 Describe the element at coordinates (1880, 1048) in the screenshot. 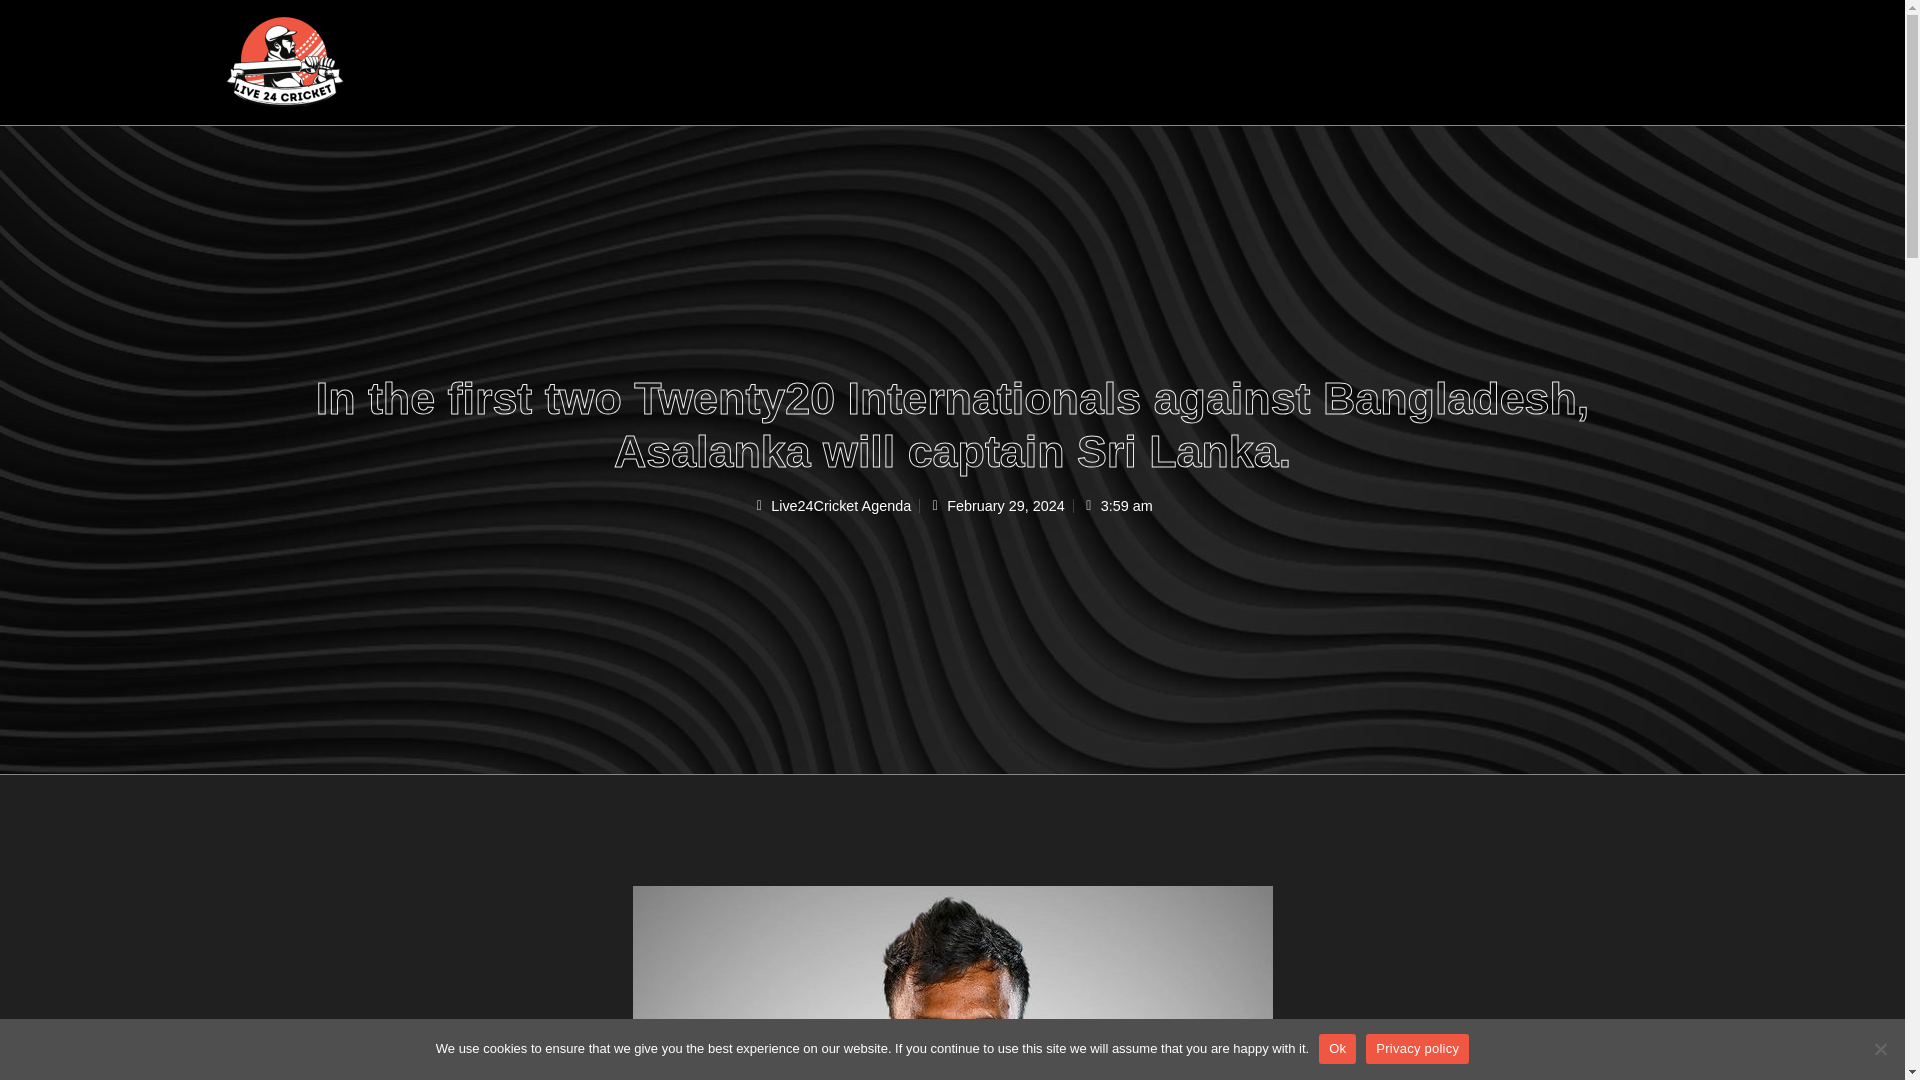

I see `No` at that location.